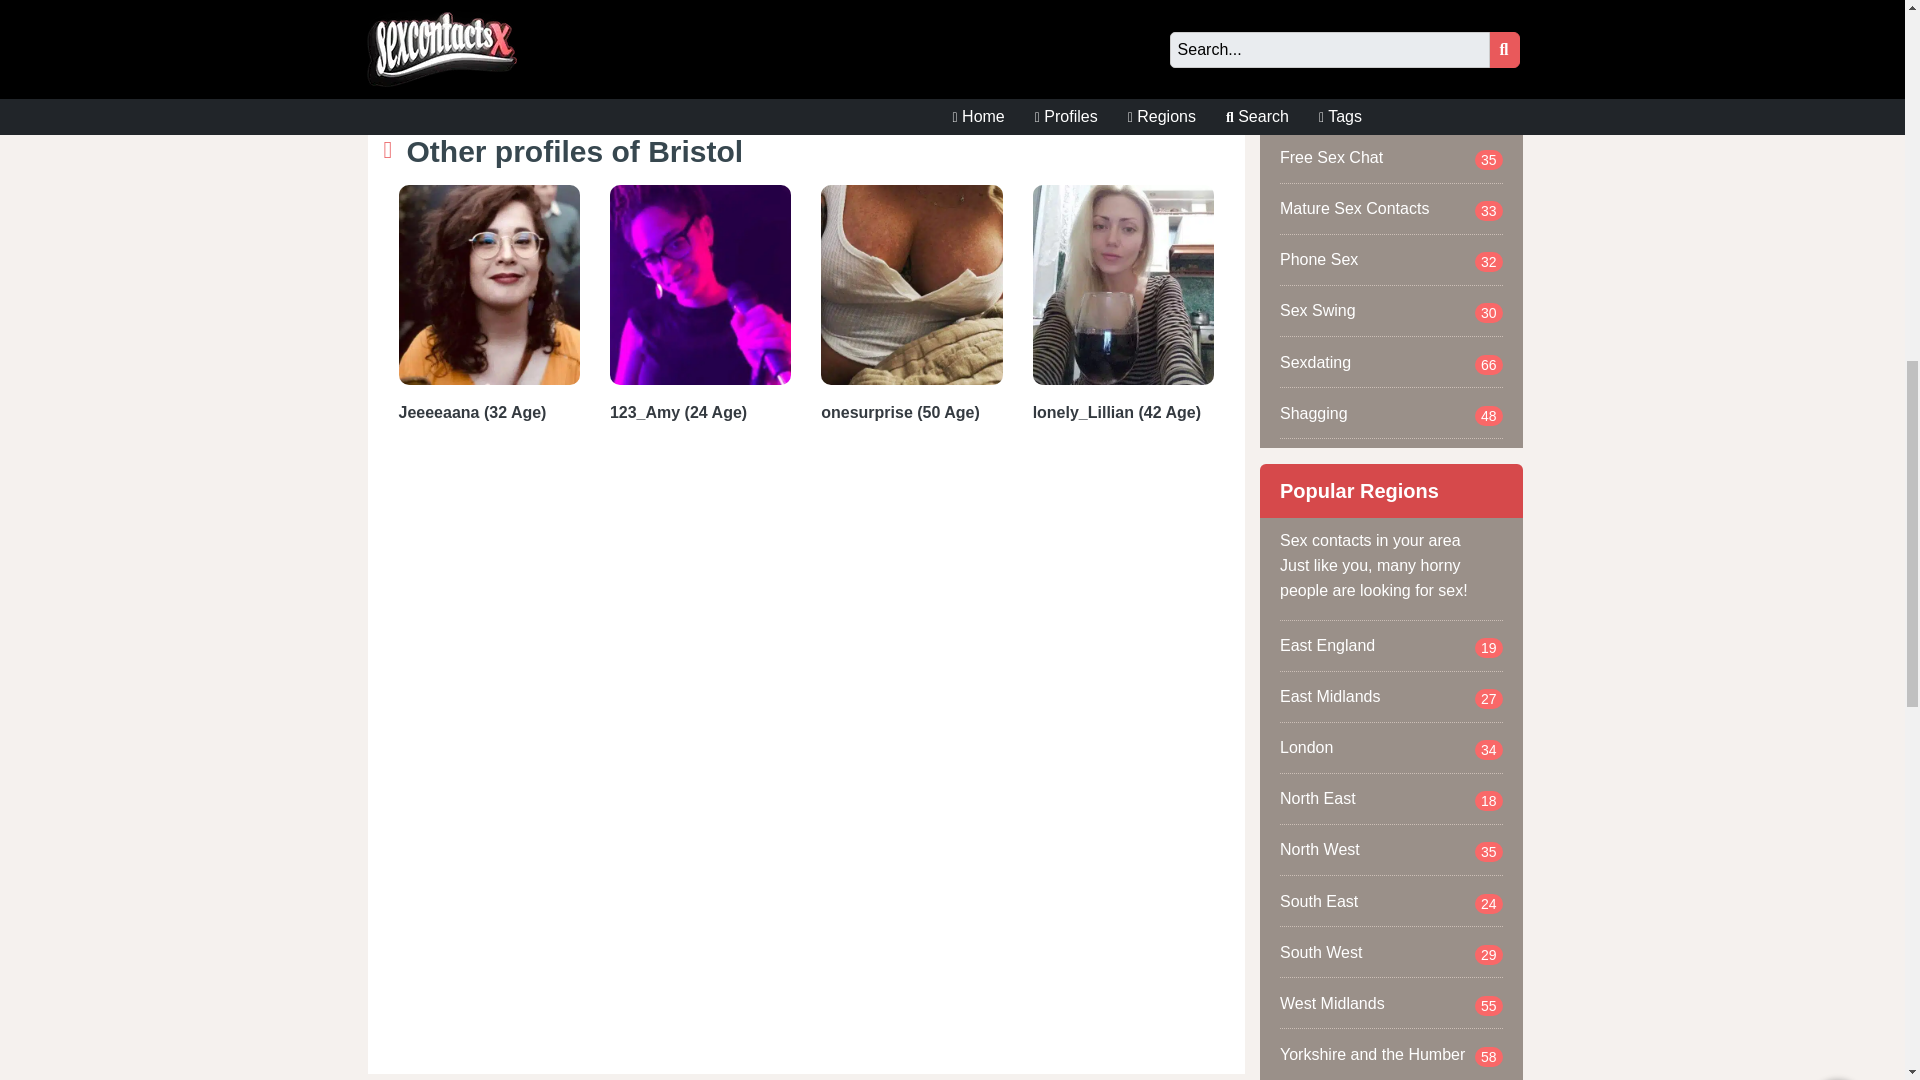 The width and height of the screenshot is (1920, 1080). What do you see at coordinates (1392, 157) in the screenshot?
I see `Bekijk alles in Free Sex Chat` at bounding box center [1392, 157].